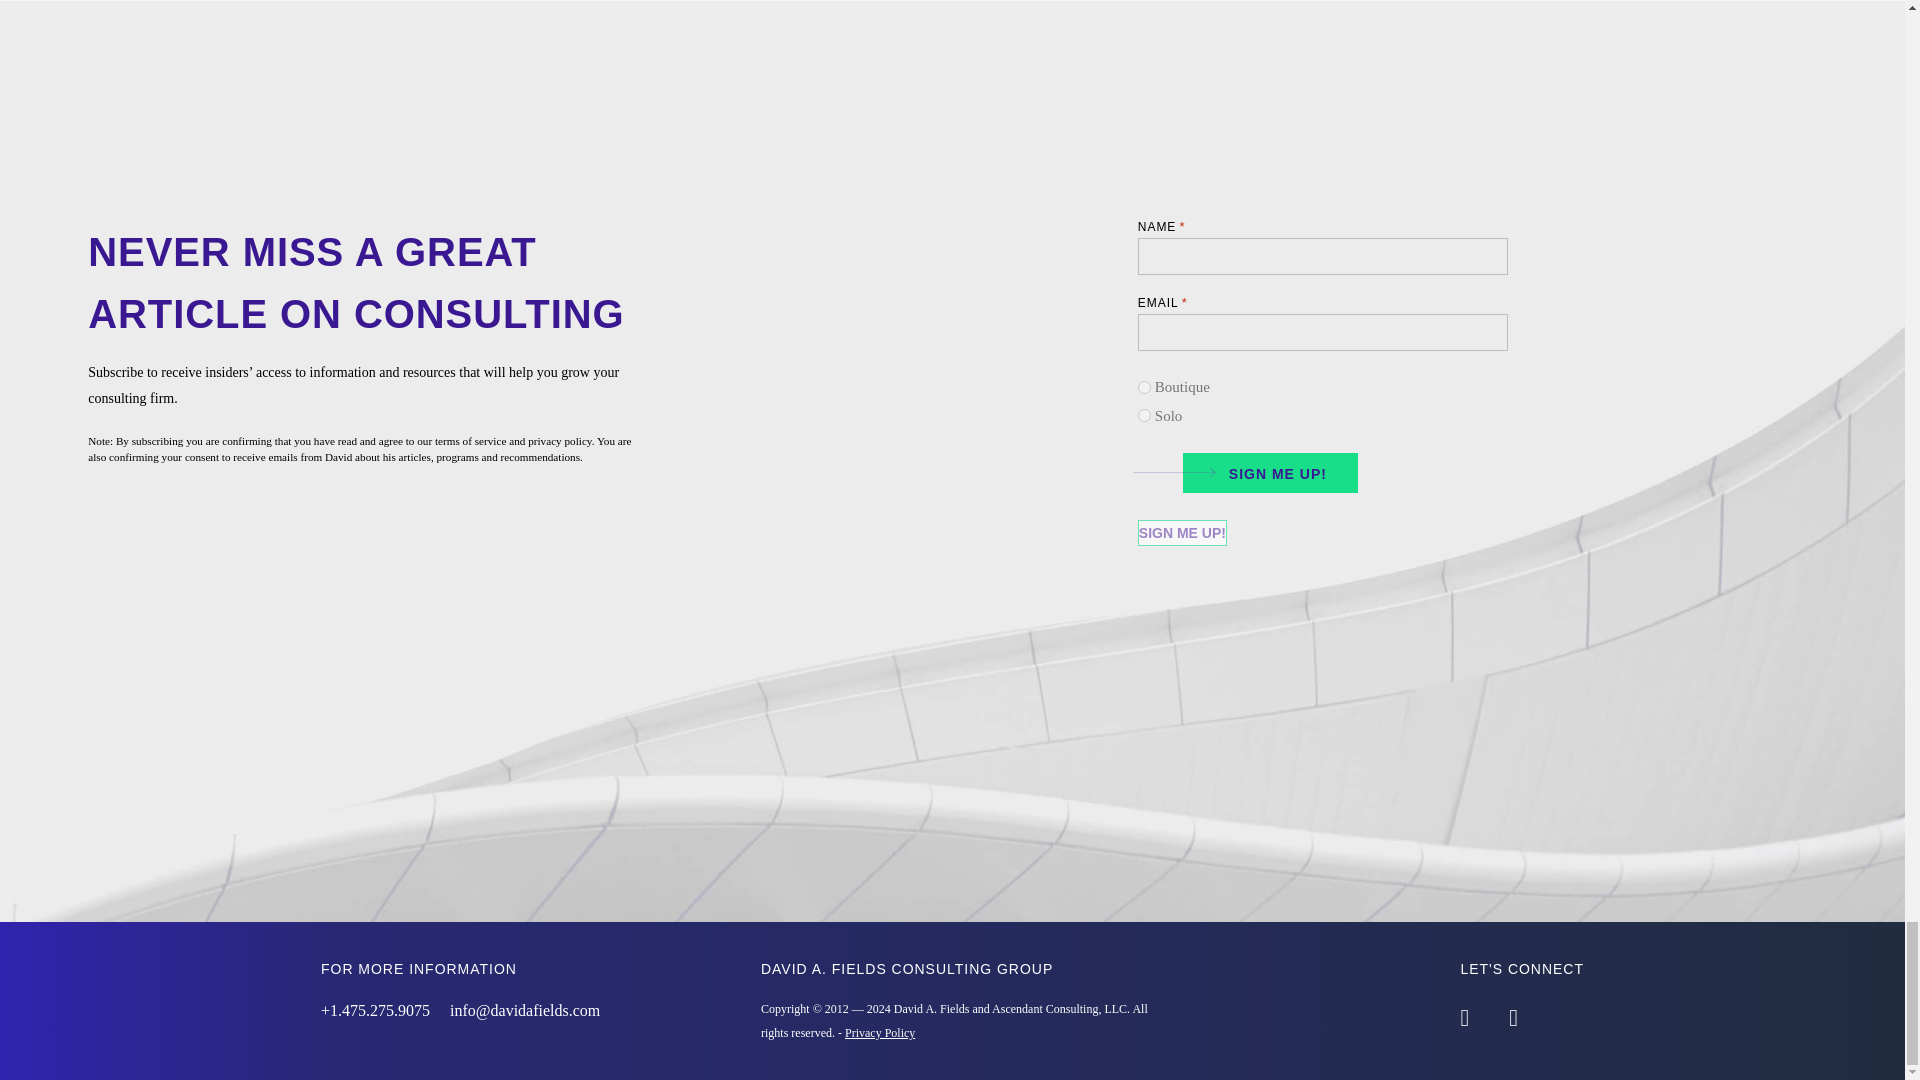 The image size is (1920, 1080). Describe the element at coordinates (1144, 388) in the screenshot. I see `Boutique` at that location.